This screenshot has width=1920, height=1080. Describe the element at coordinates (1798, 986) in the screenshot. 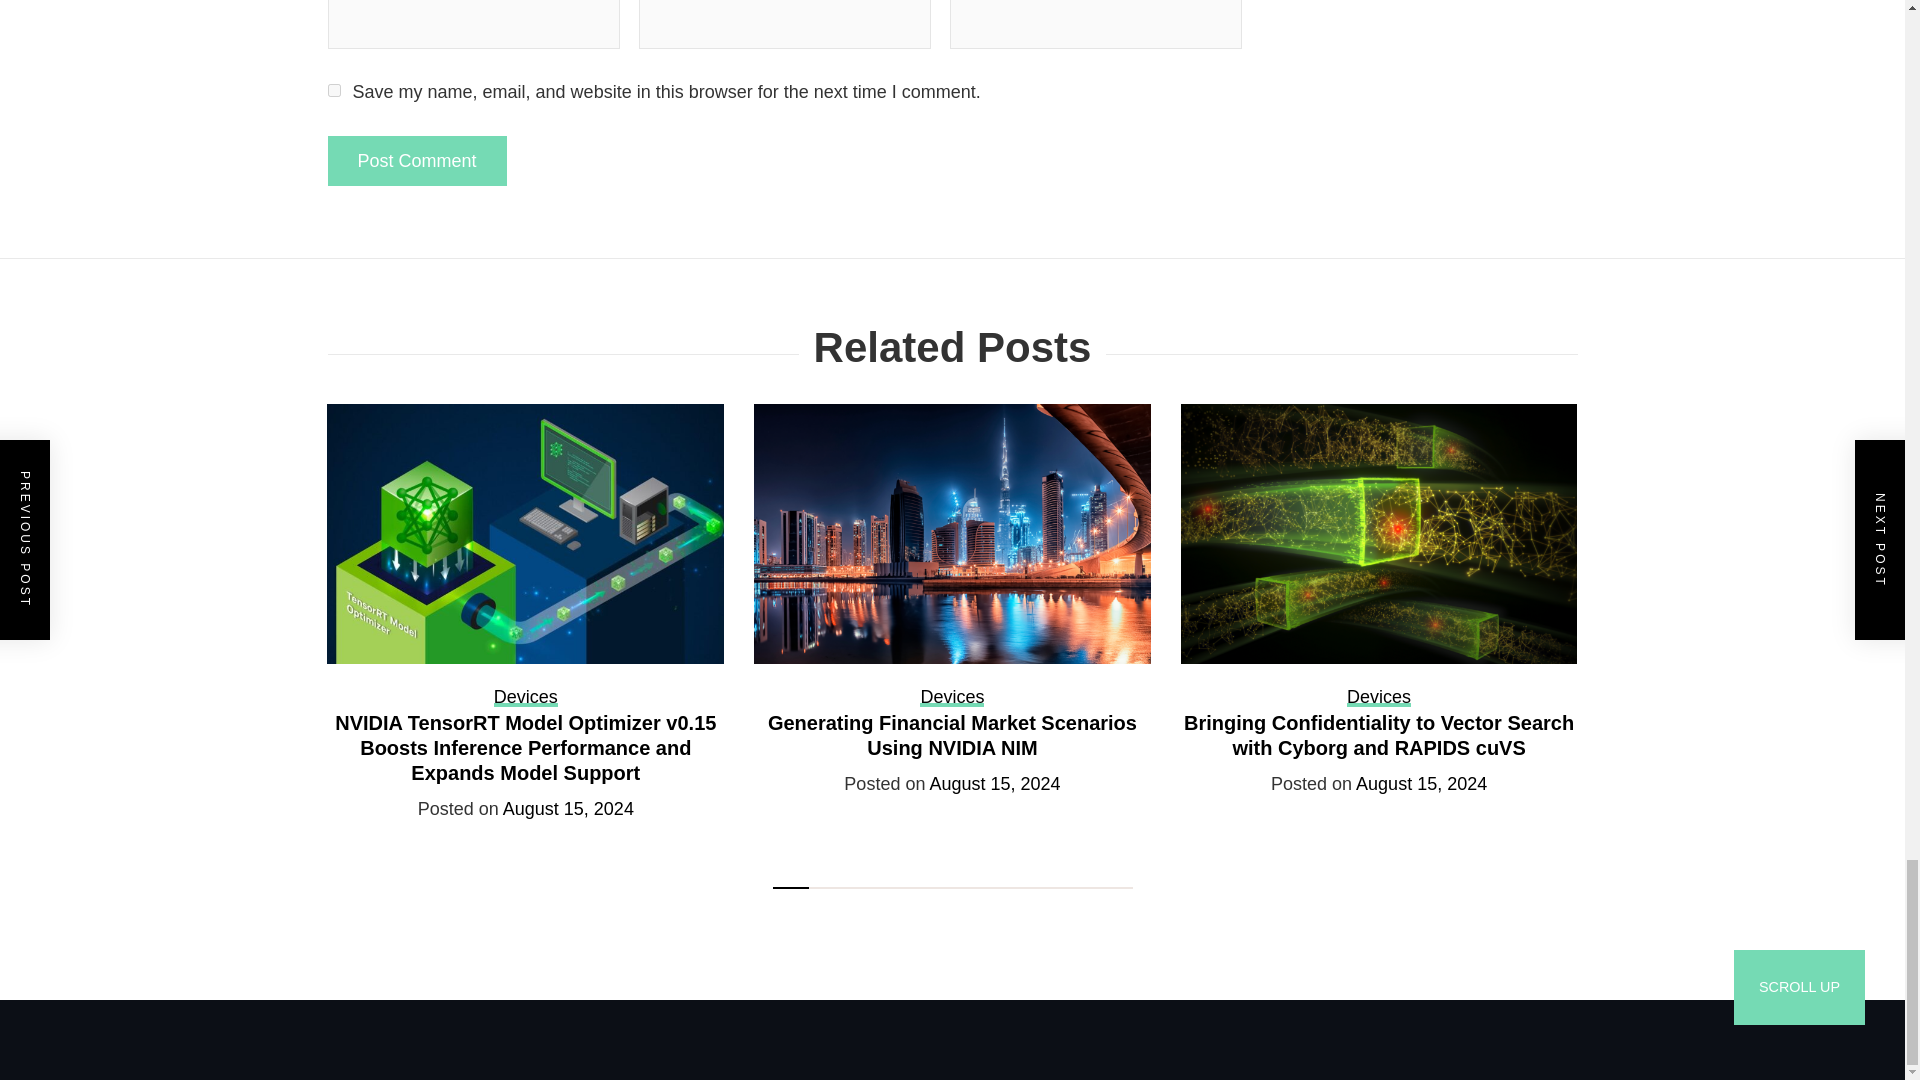

I see `SCROLL UP` at that location.